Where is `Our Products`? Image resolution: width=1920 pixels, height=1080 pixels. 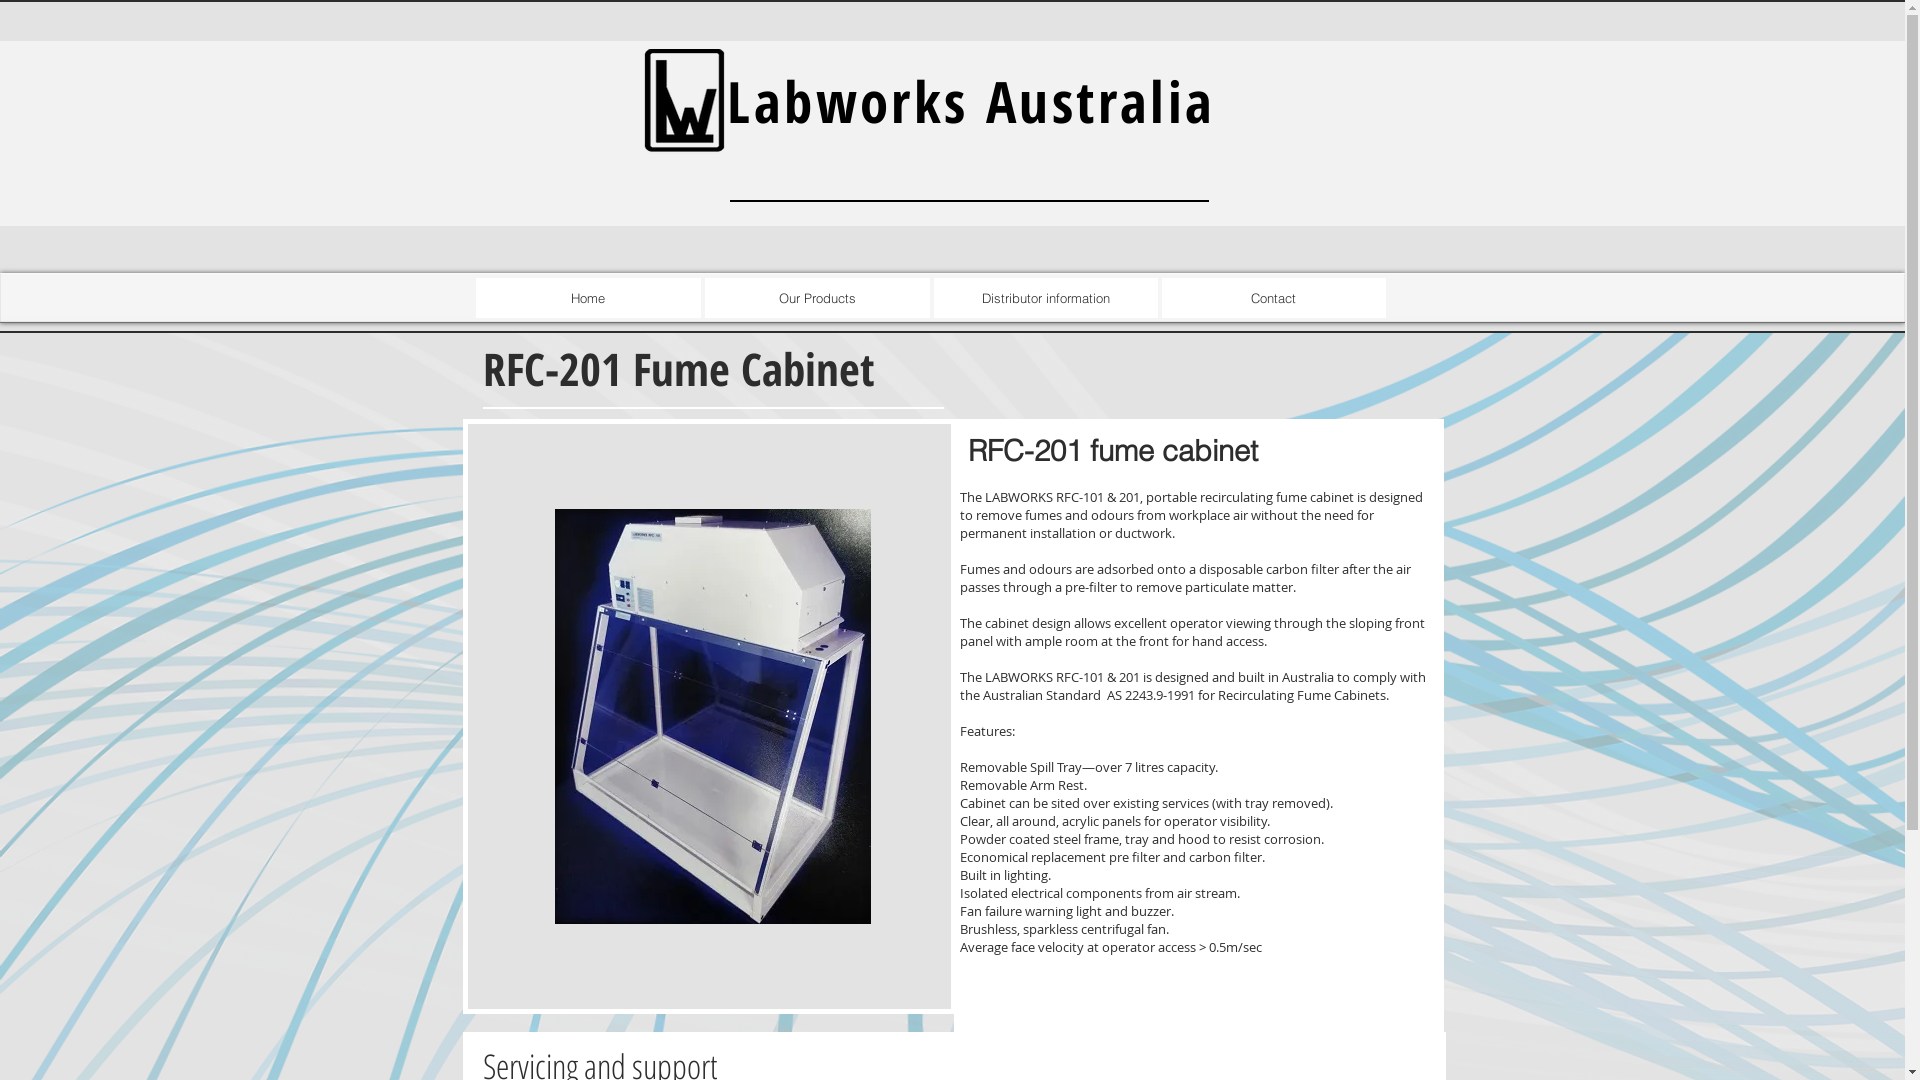 Our Products is located at coordinates (816, 298).